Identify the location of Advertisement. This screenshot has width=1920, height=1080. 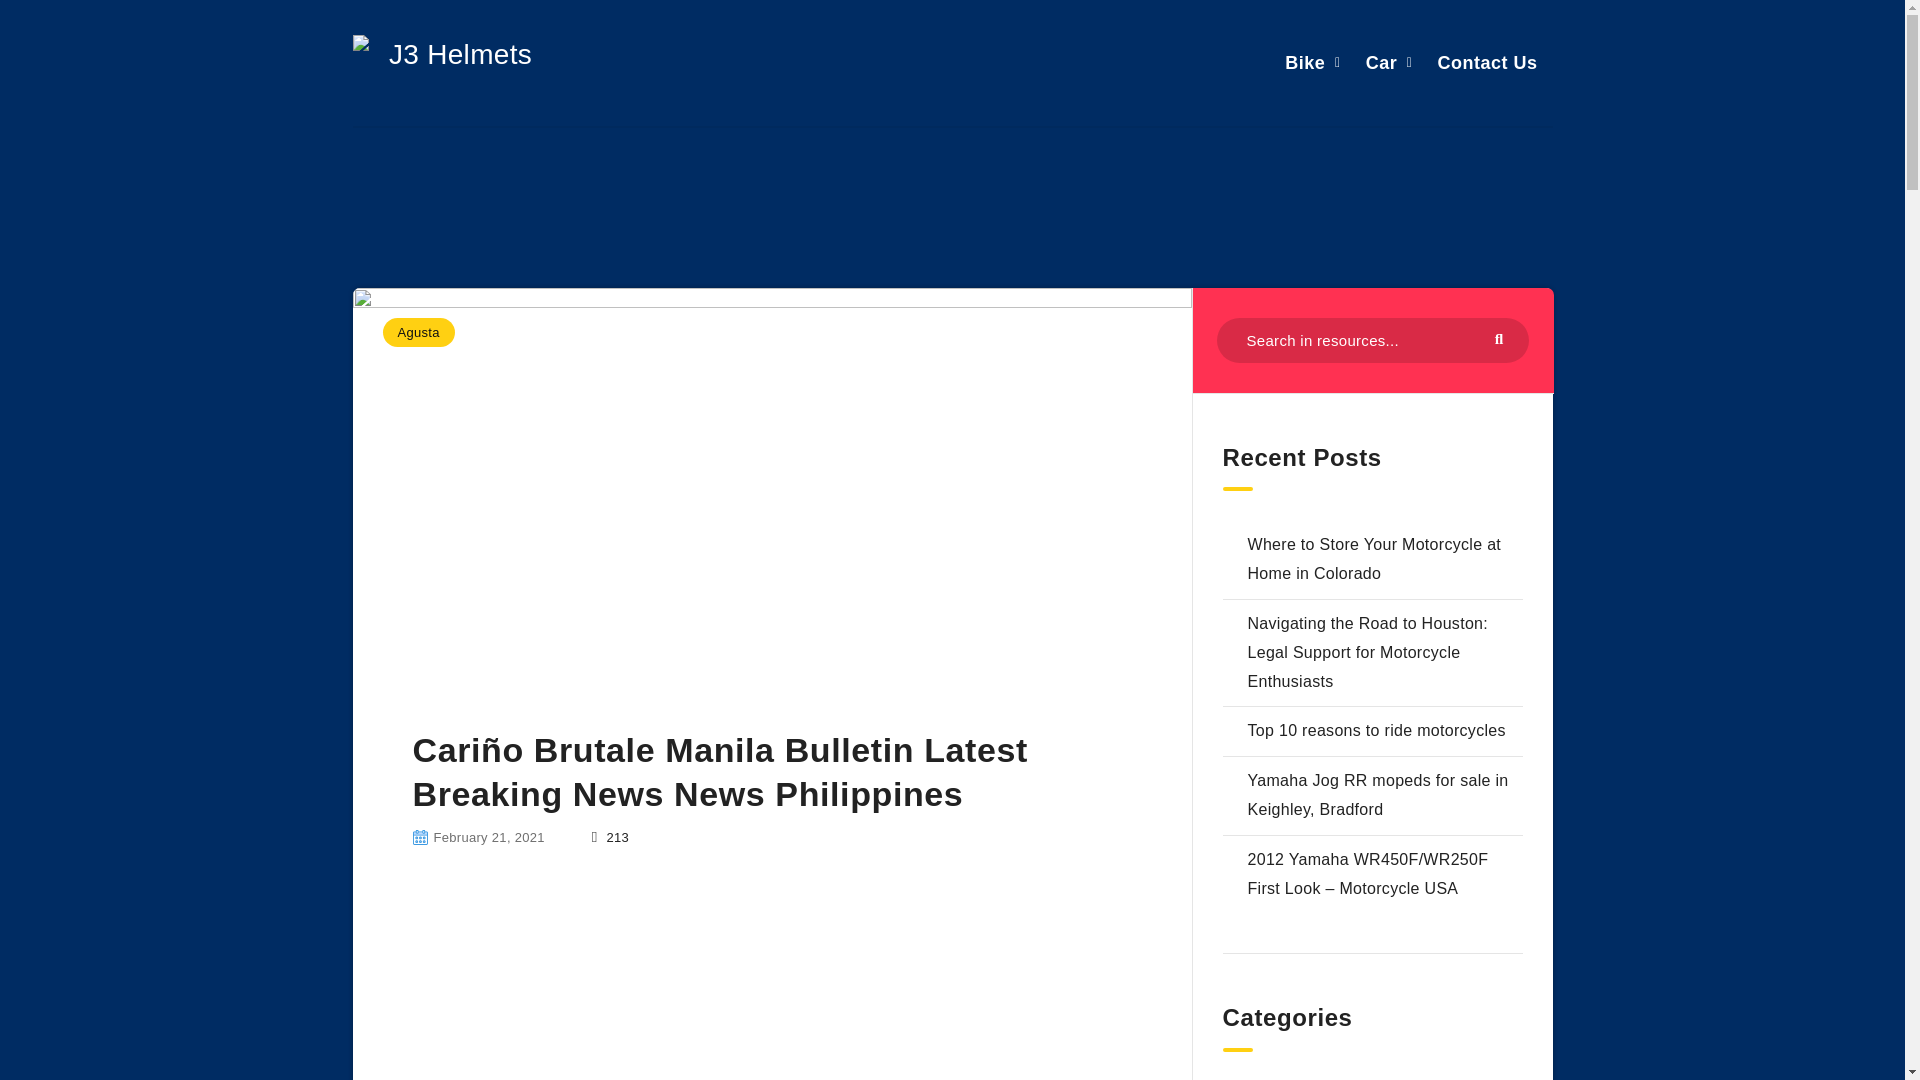
(770, 989).